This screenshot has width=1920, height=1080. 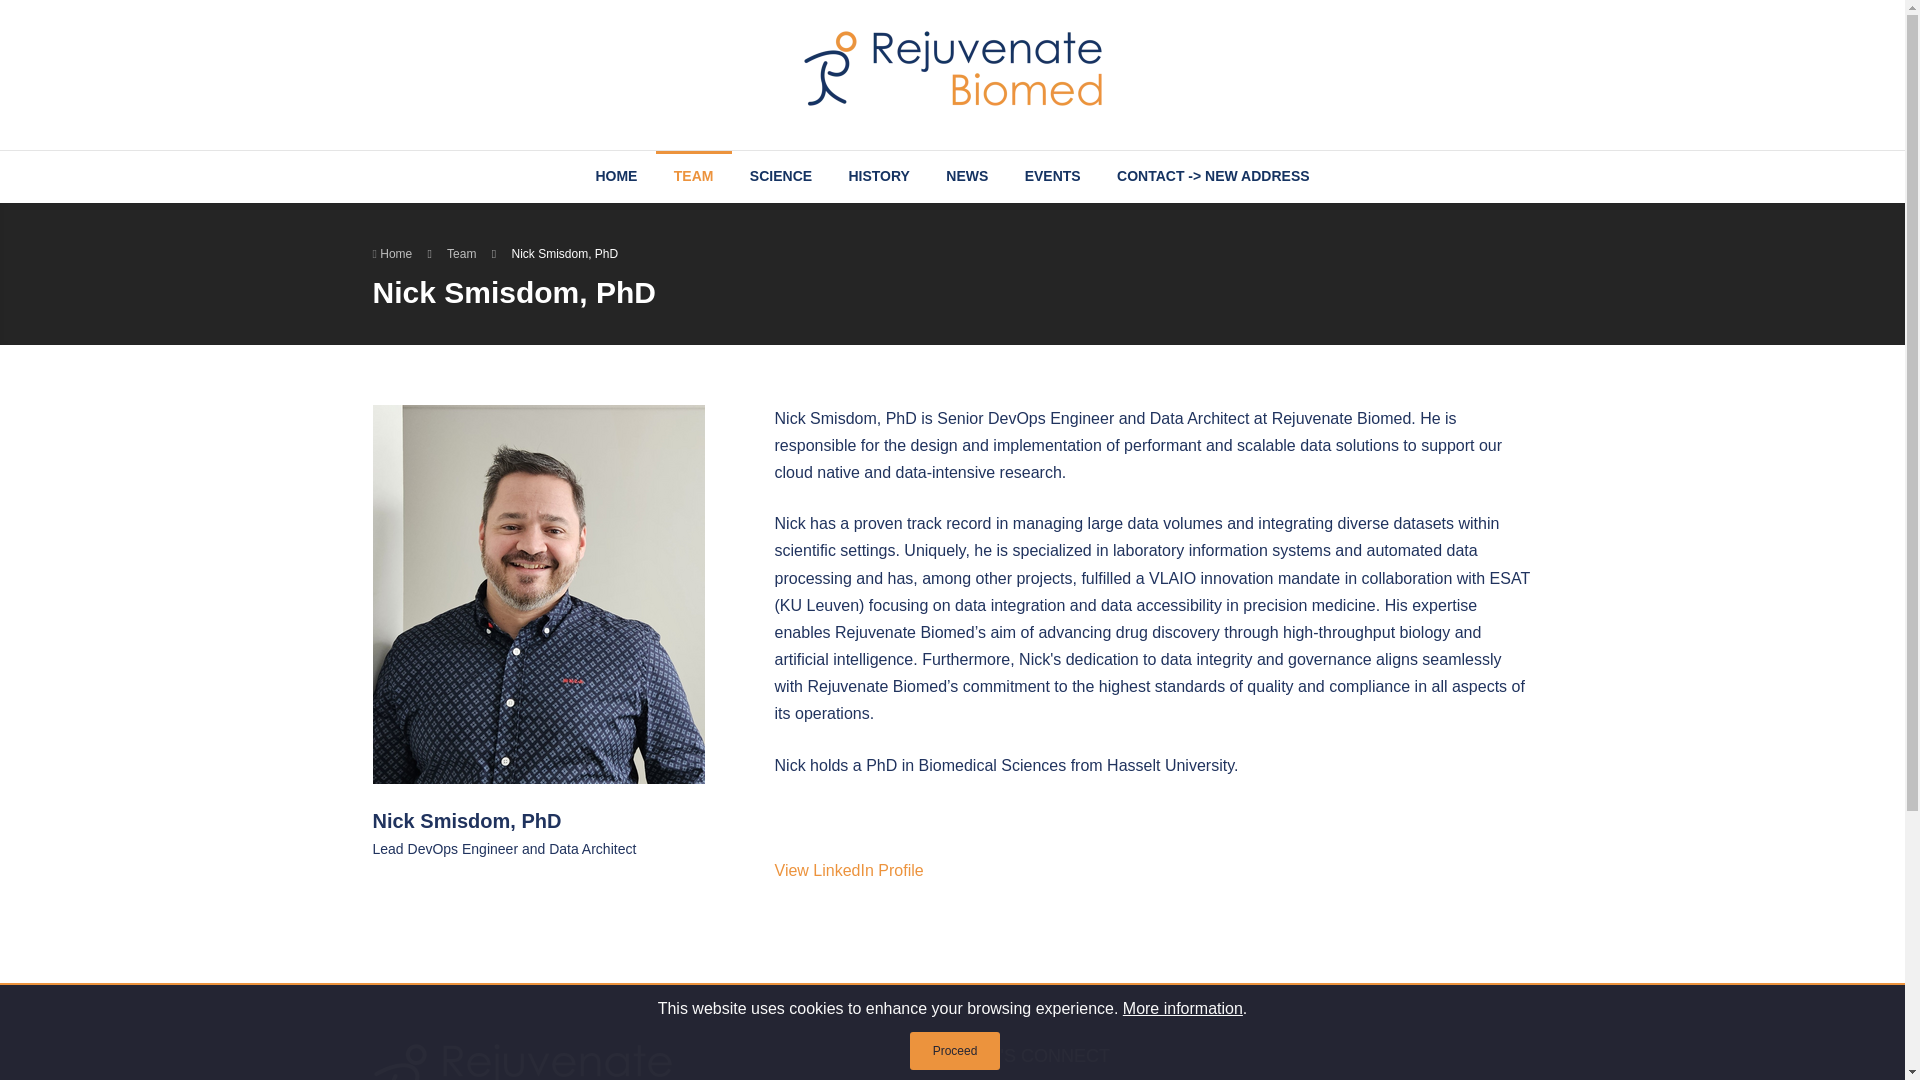 What do you see at coordinates (393, 254) in the screenshot?
I see `Home` at bounding box center [393, 254].